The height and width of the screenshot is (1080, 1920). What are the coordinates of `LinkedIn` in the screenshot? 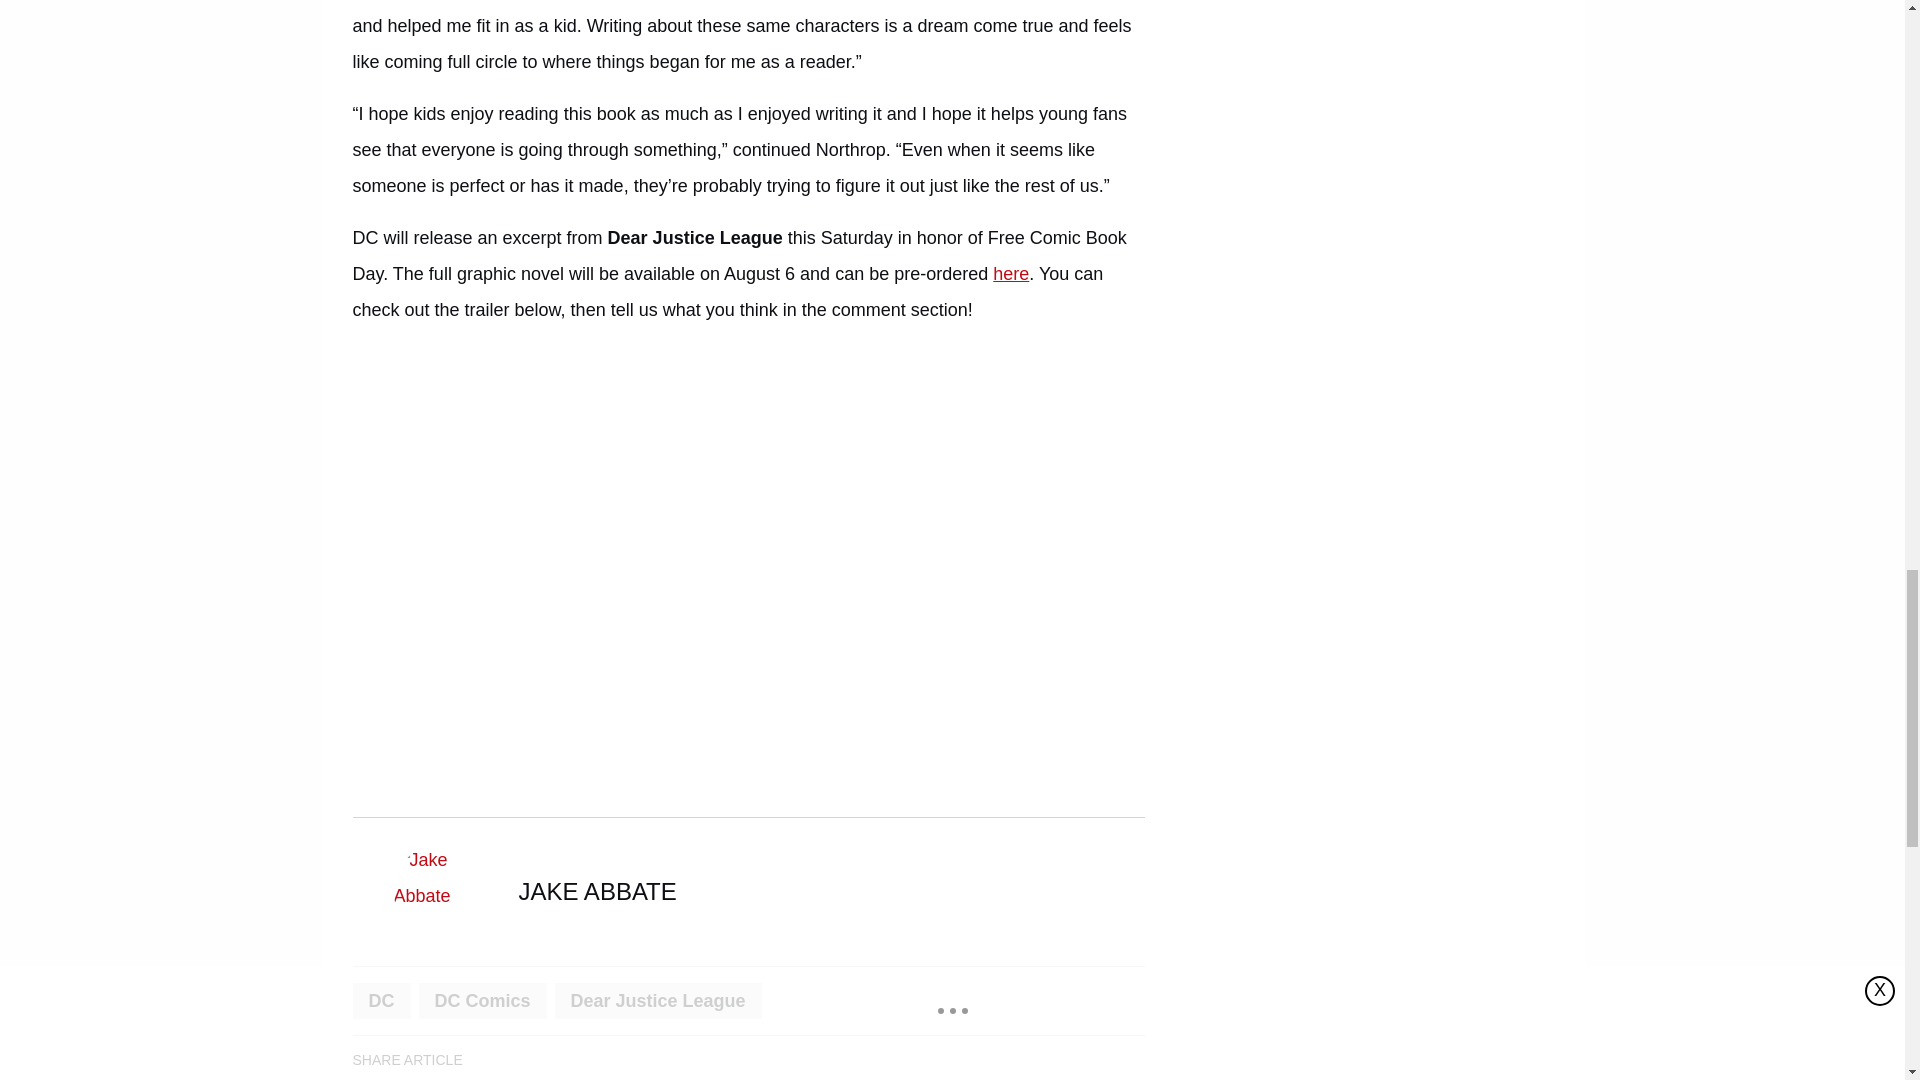 It's located at (554, 1060).